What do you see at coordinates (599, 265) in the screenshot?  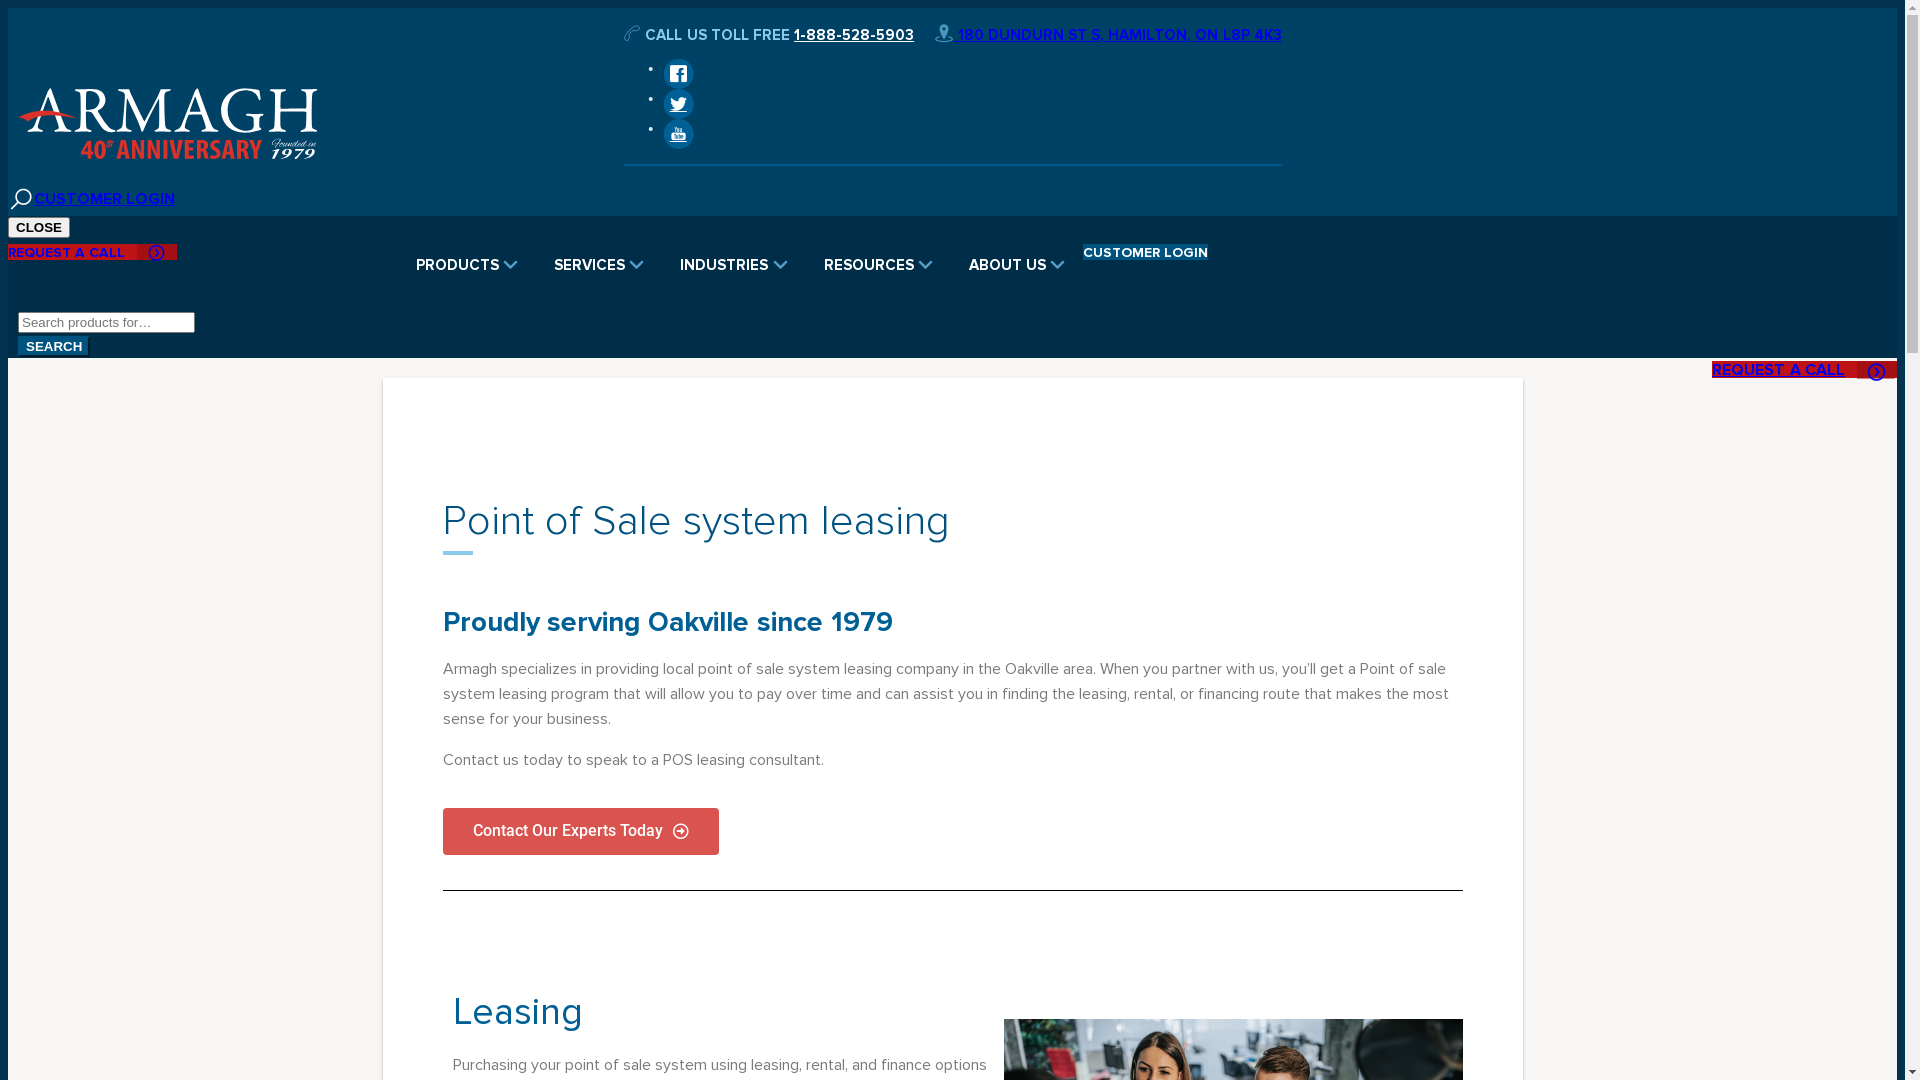 I see `SERVICES` at bounding box center [599, 265].